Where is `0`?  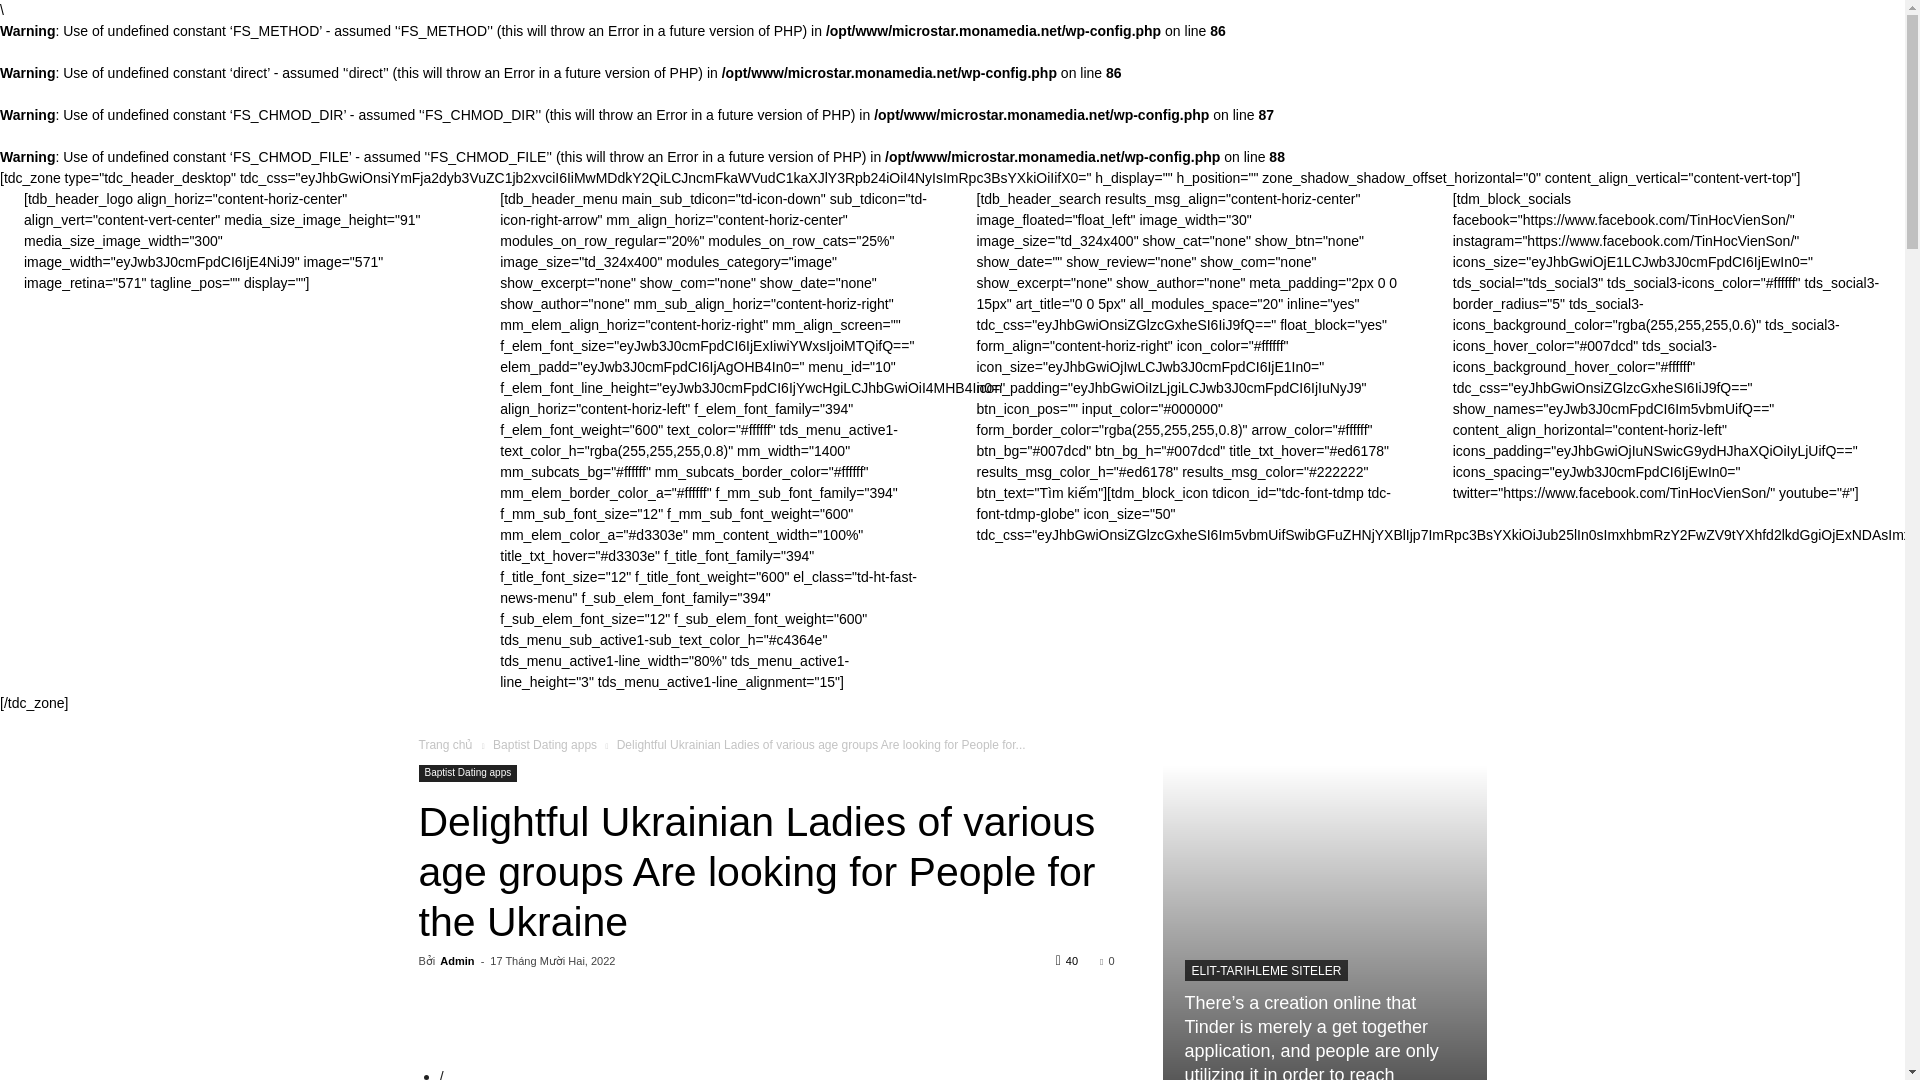 0 is located at coordinates (1106, 960).